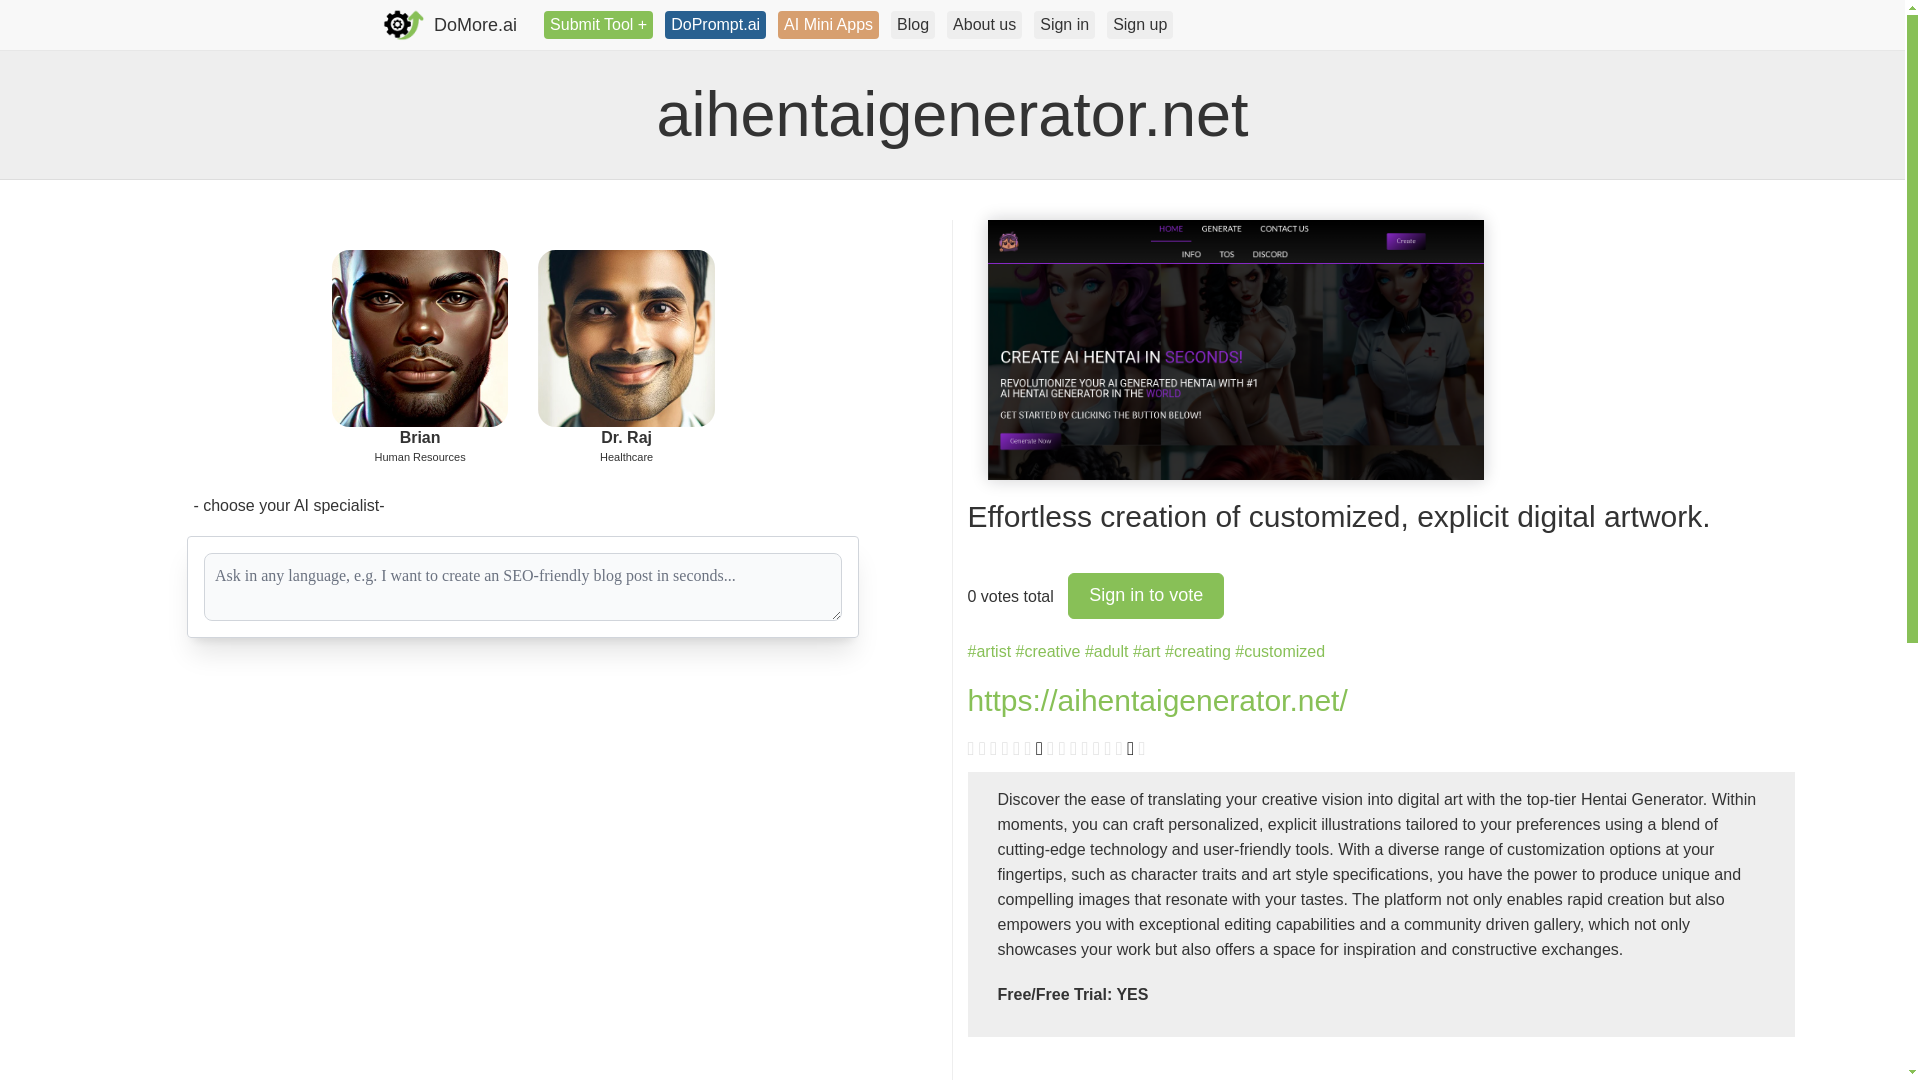 This screenshot has height=1080, width=1920. Describe the element at coordinates (1146, 596) in the screenshot. I see `Sign in to vote` at that location.